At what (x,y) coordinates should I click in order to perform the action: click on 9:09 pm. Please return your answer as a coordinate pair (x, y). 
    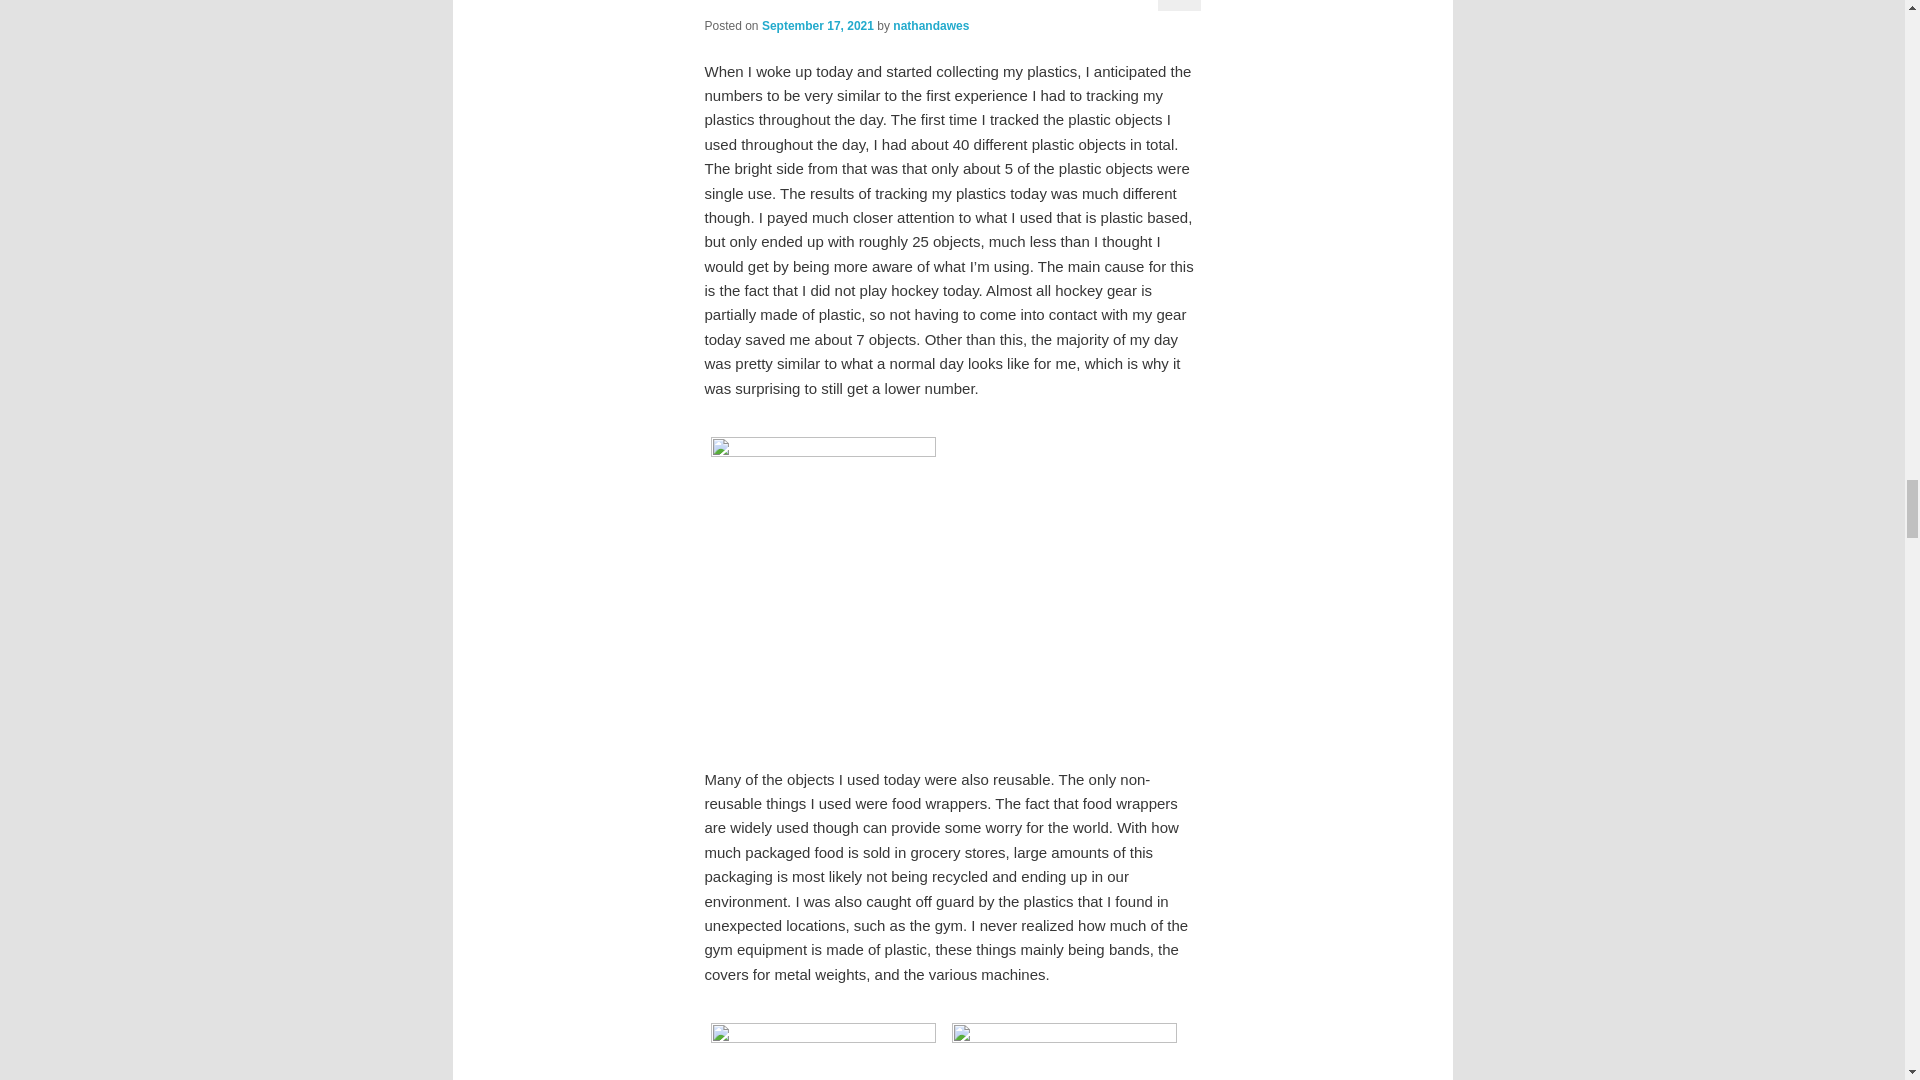
    Looking at the image, I should click on (818, 26).